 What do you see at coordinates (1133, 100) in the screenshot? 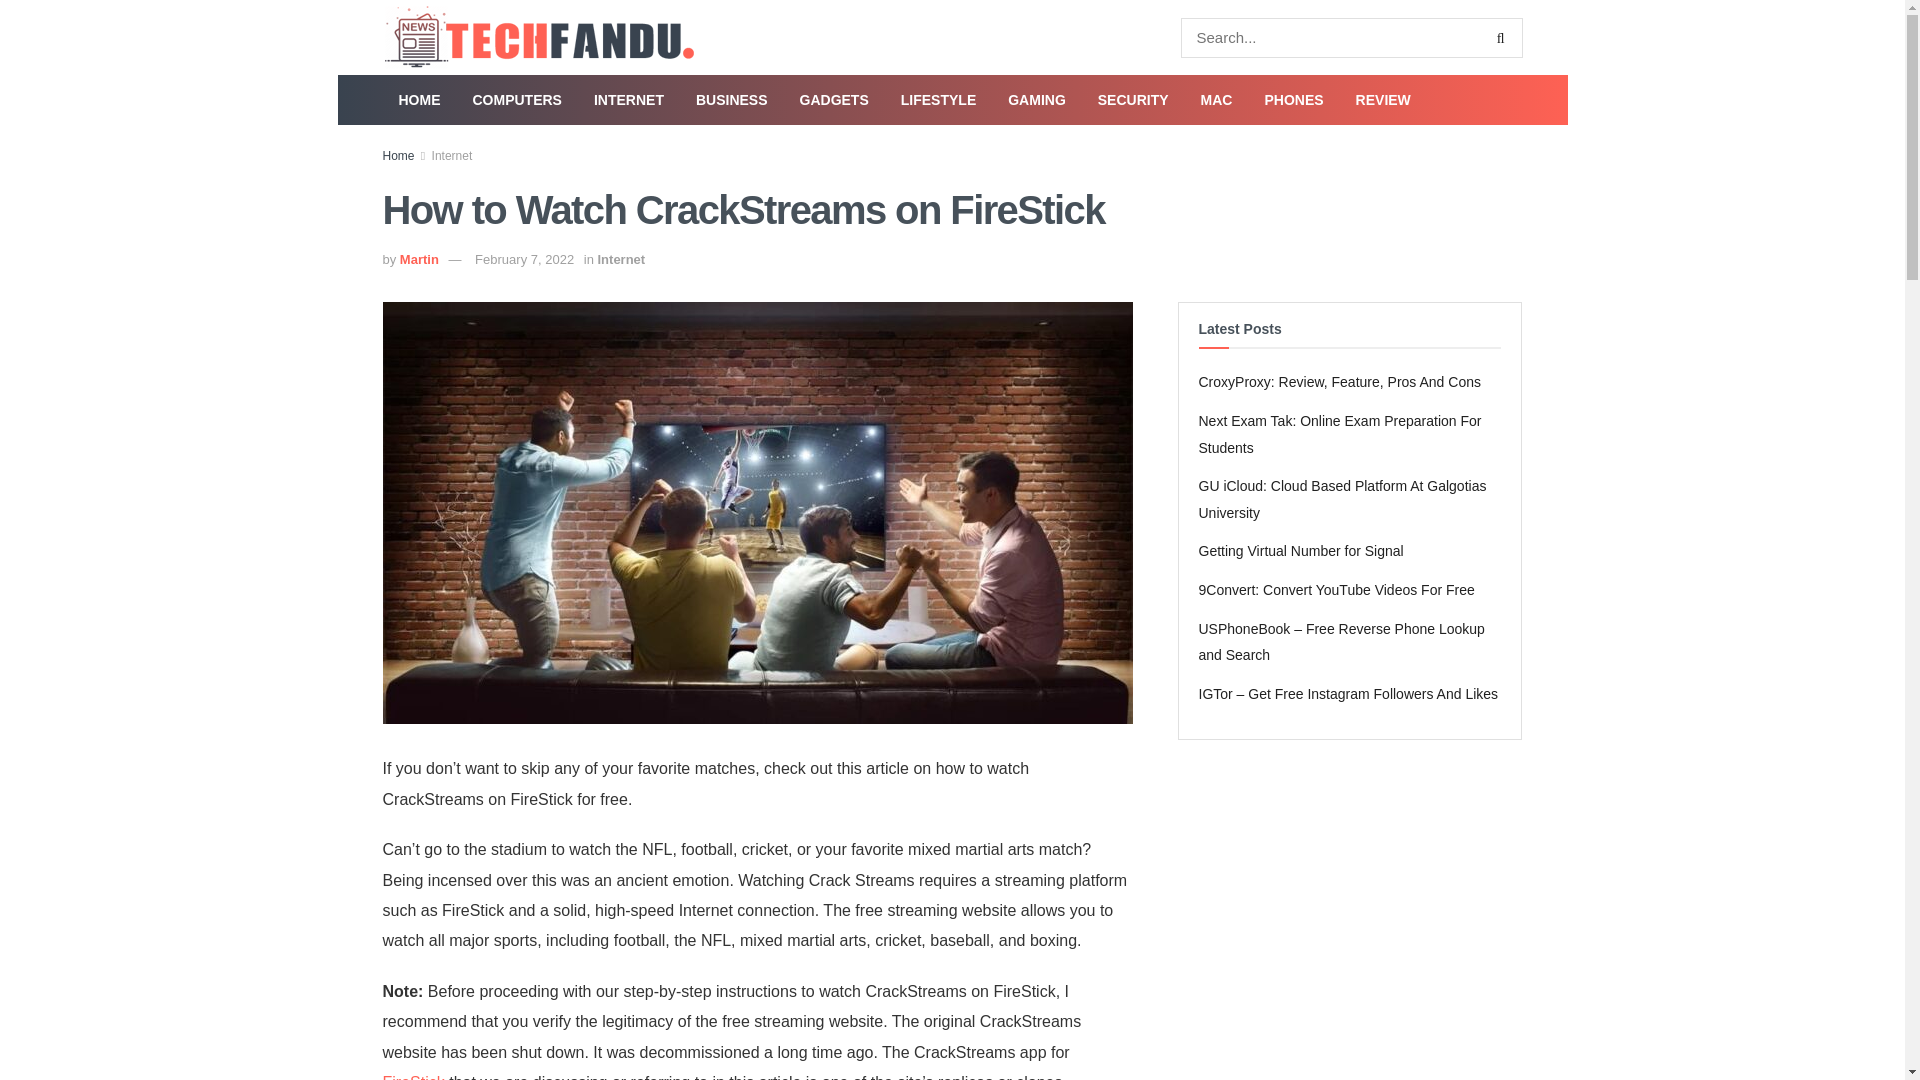
I see `SECURITY` at bounding box center [1133, 100].